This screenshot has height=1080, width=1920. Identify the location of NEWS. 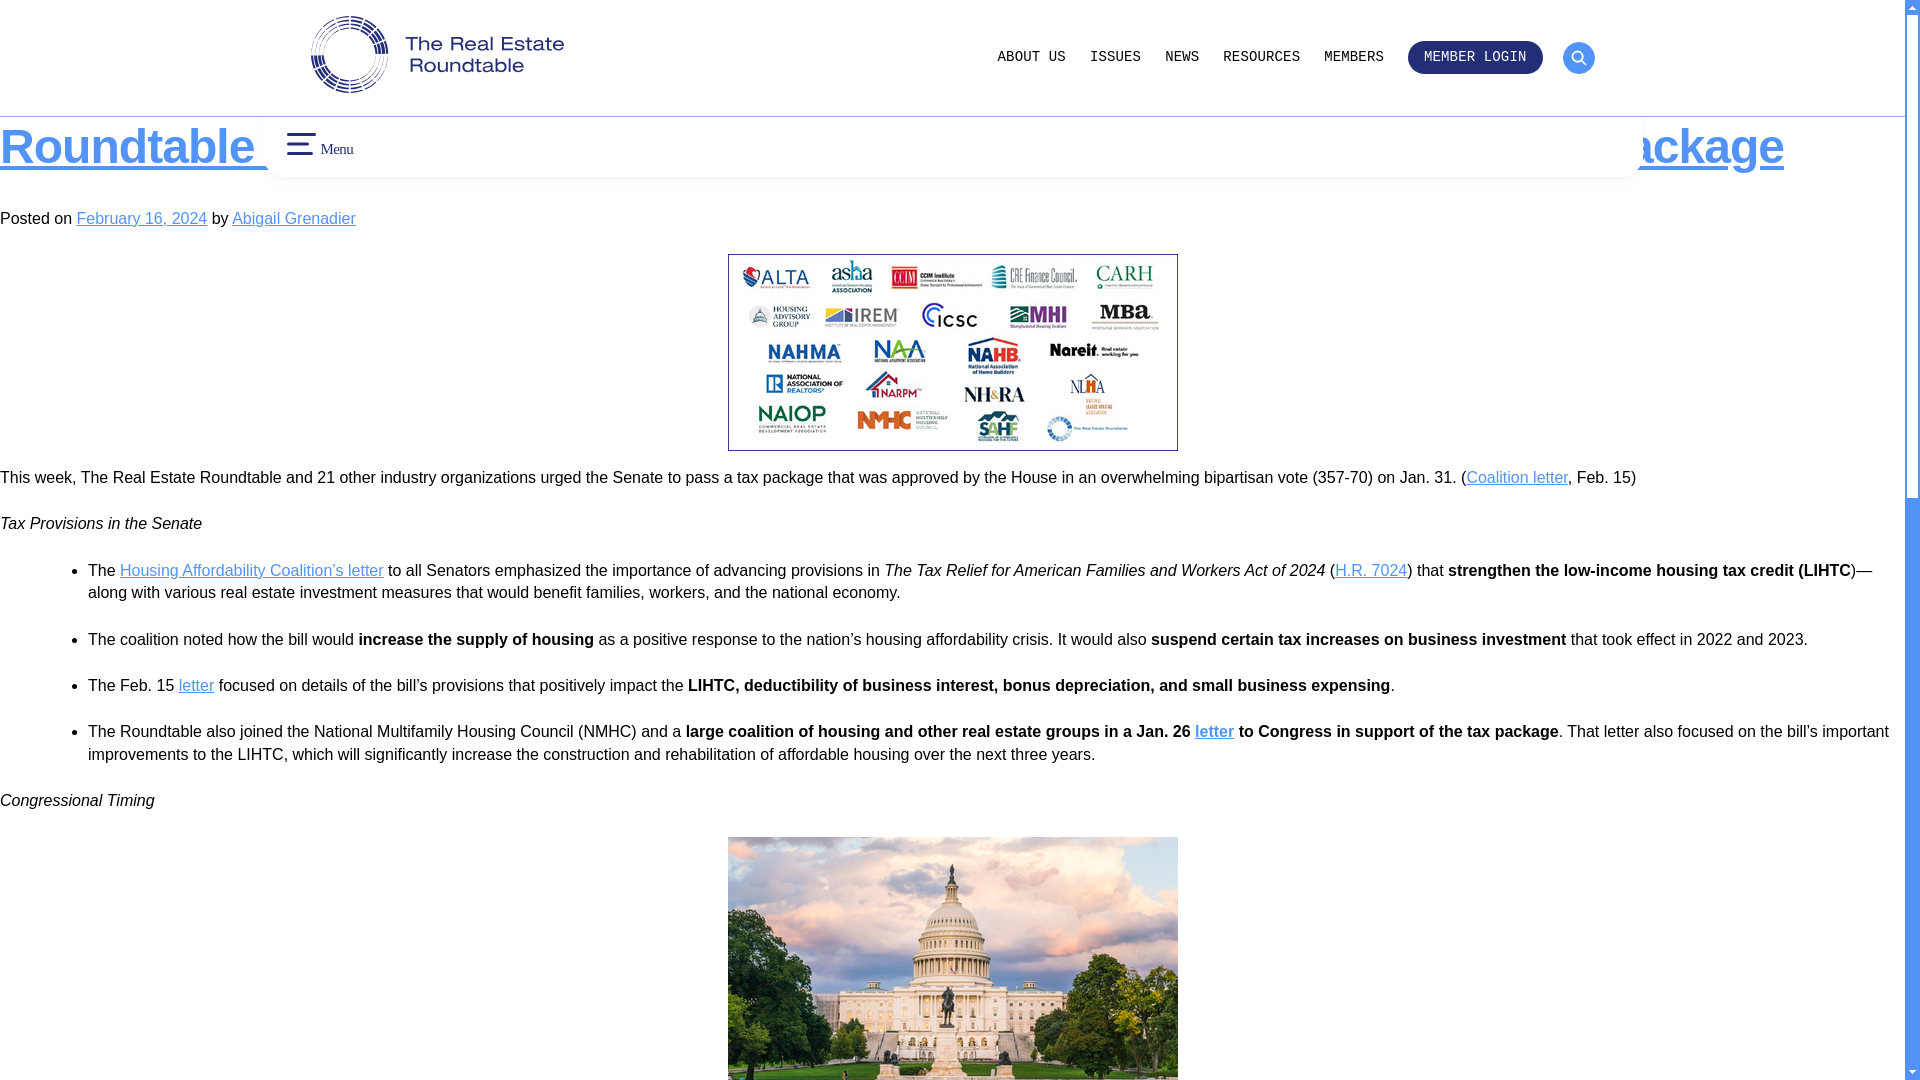
(1182, 56).